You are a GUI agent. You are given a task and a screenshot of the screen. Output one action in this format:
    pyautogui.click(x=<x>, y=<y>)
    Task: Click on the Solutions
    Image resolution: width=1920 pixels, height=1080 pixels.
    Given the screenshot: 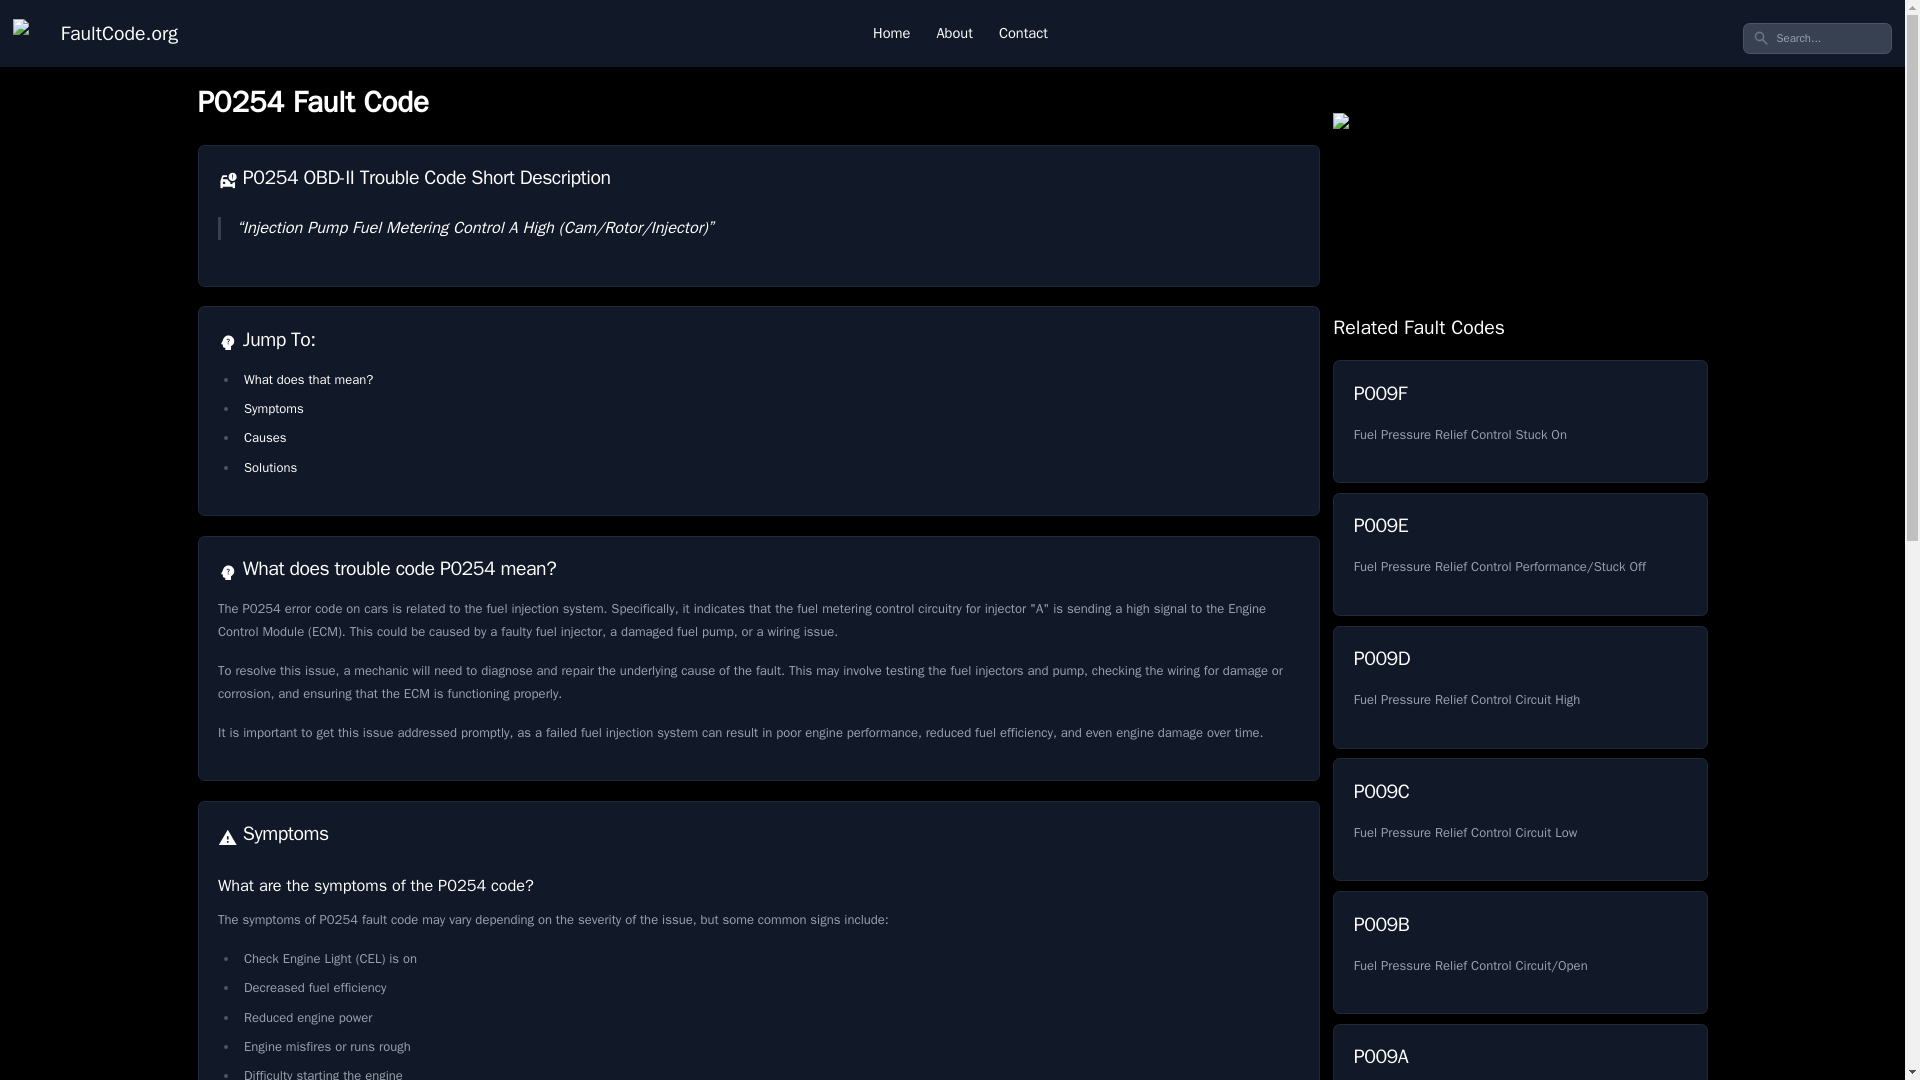 What is the action you would take?
    pyautogui.click(x=270, y=468)
    